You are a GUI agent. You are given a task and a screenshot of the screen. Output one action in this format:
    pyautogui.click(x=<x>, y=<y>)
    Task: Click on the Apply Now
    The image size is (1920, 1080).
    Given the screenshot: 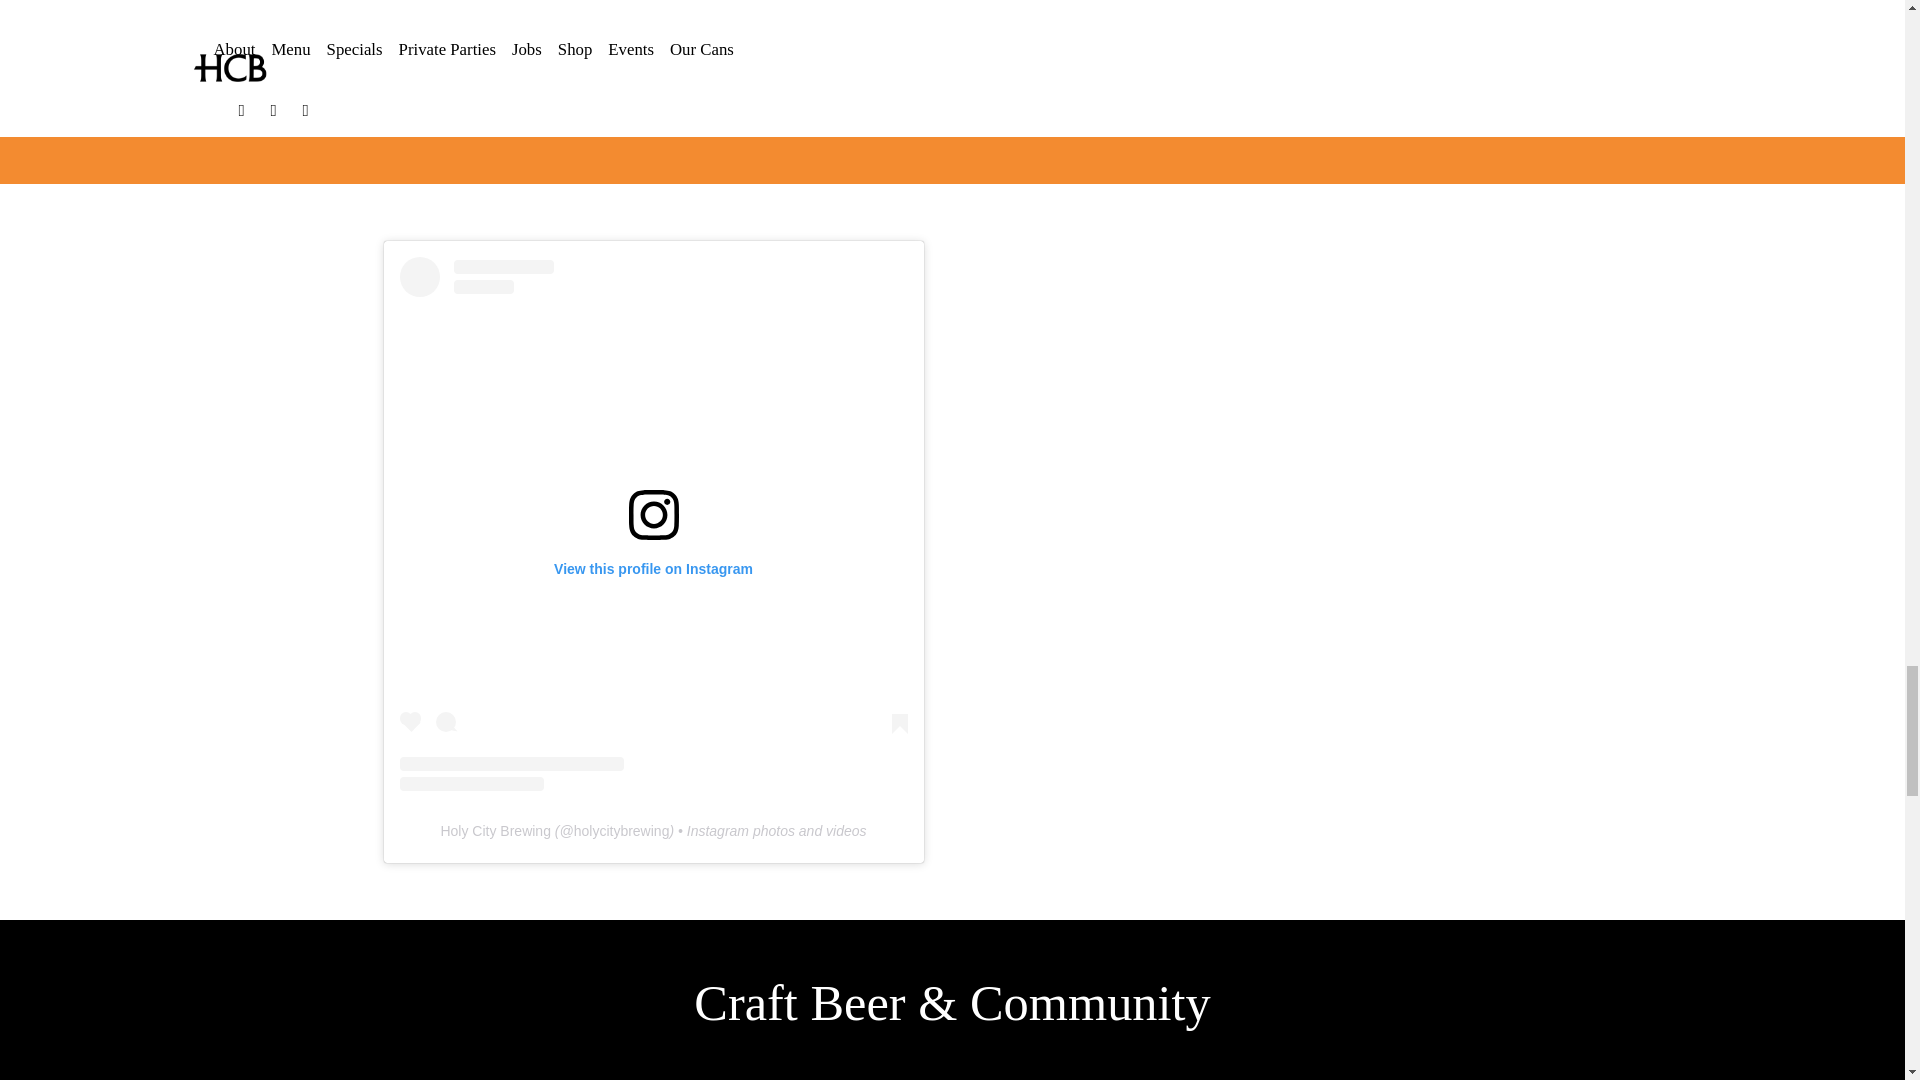 What is the action you would take?
    pyautogui.click(x=952, y=85)
    